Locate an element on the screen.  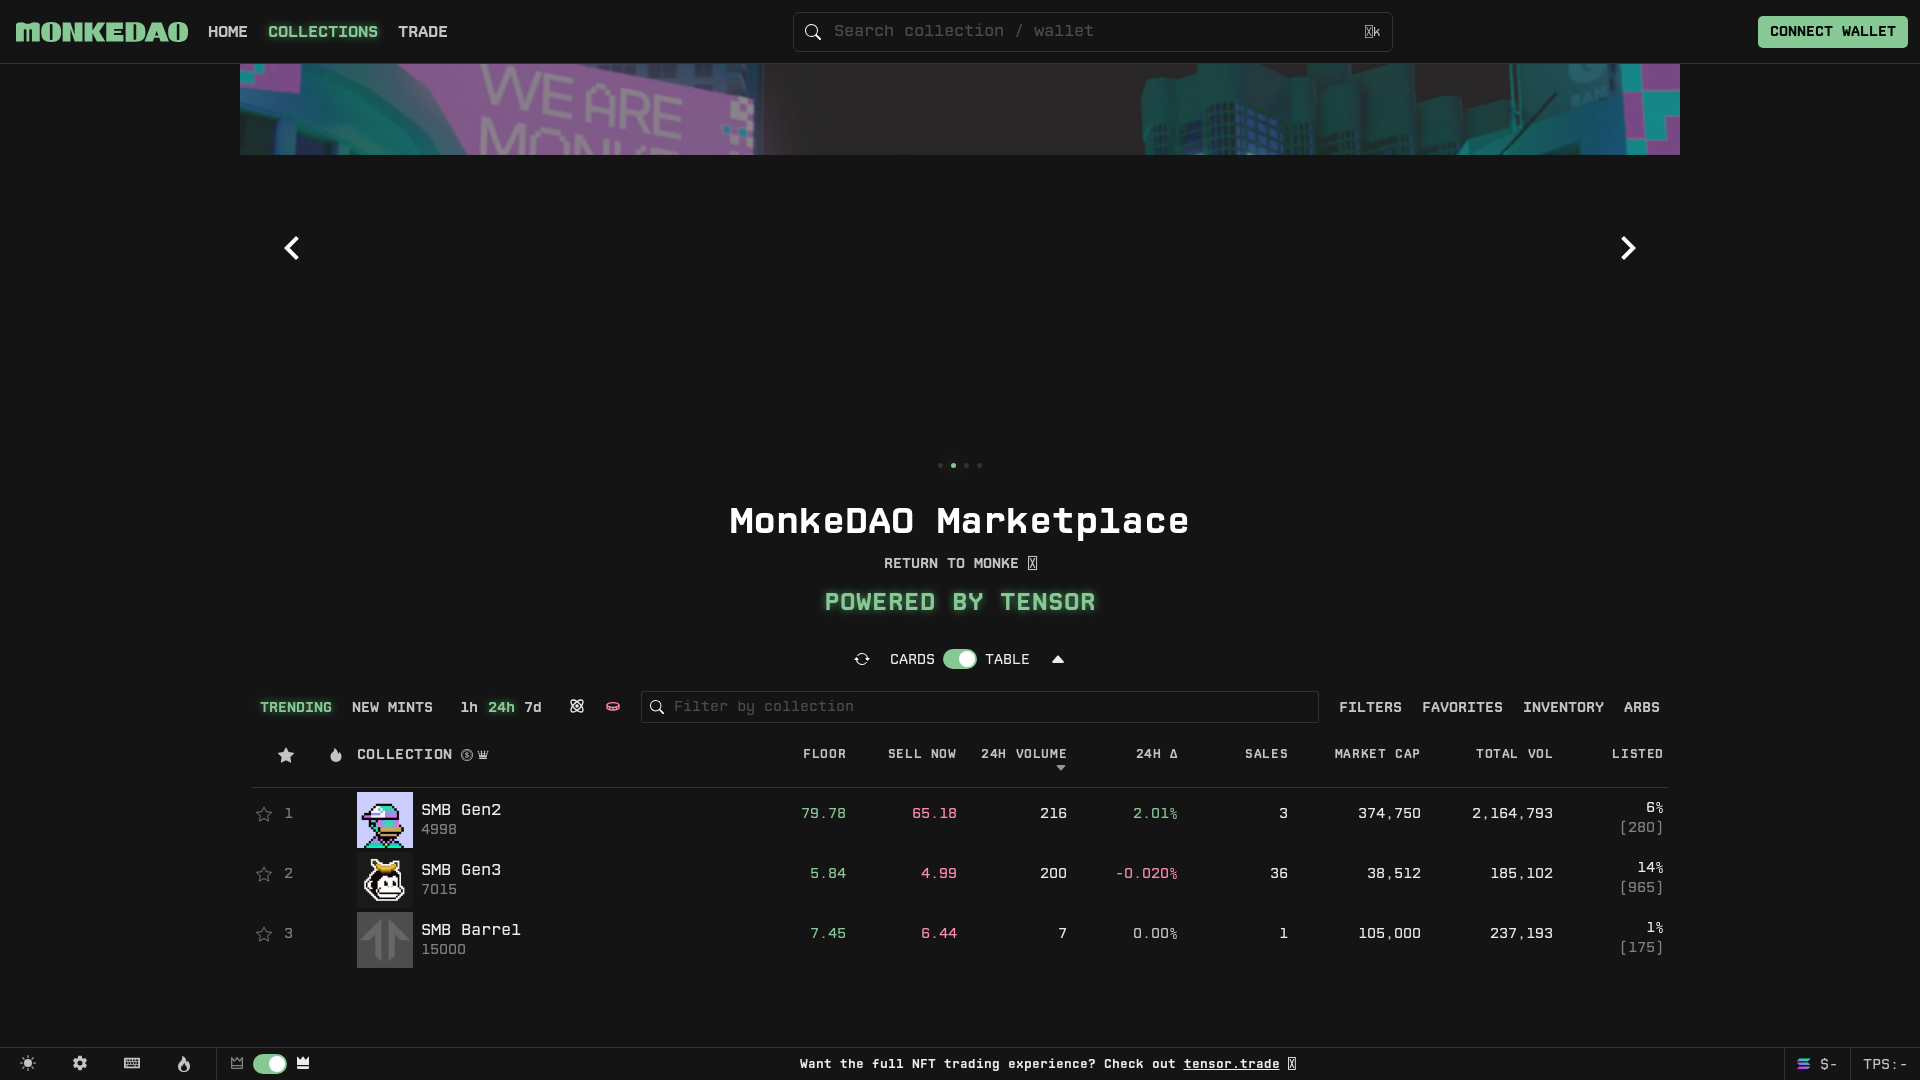
favorites is located at coordinates (286, 763).